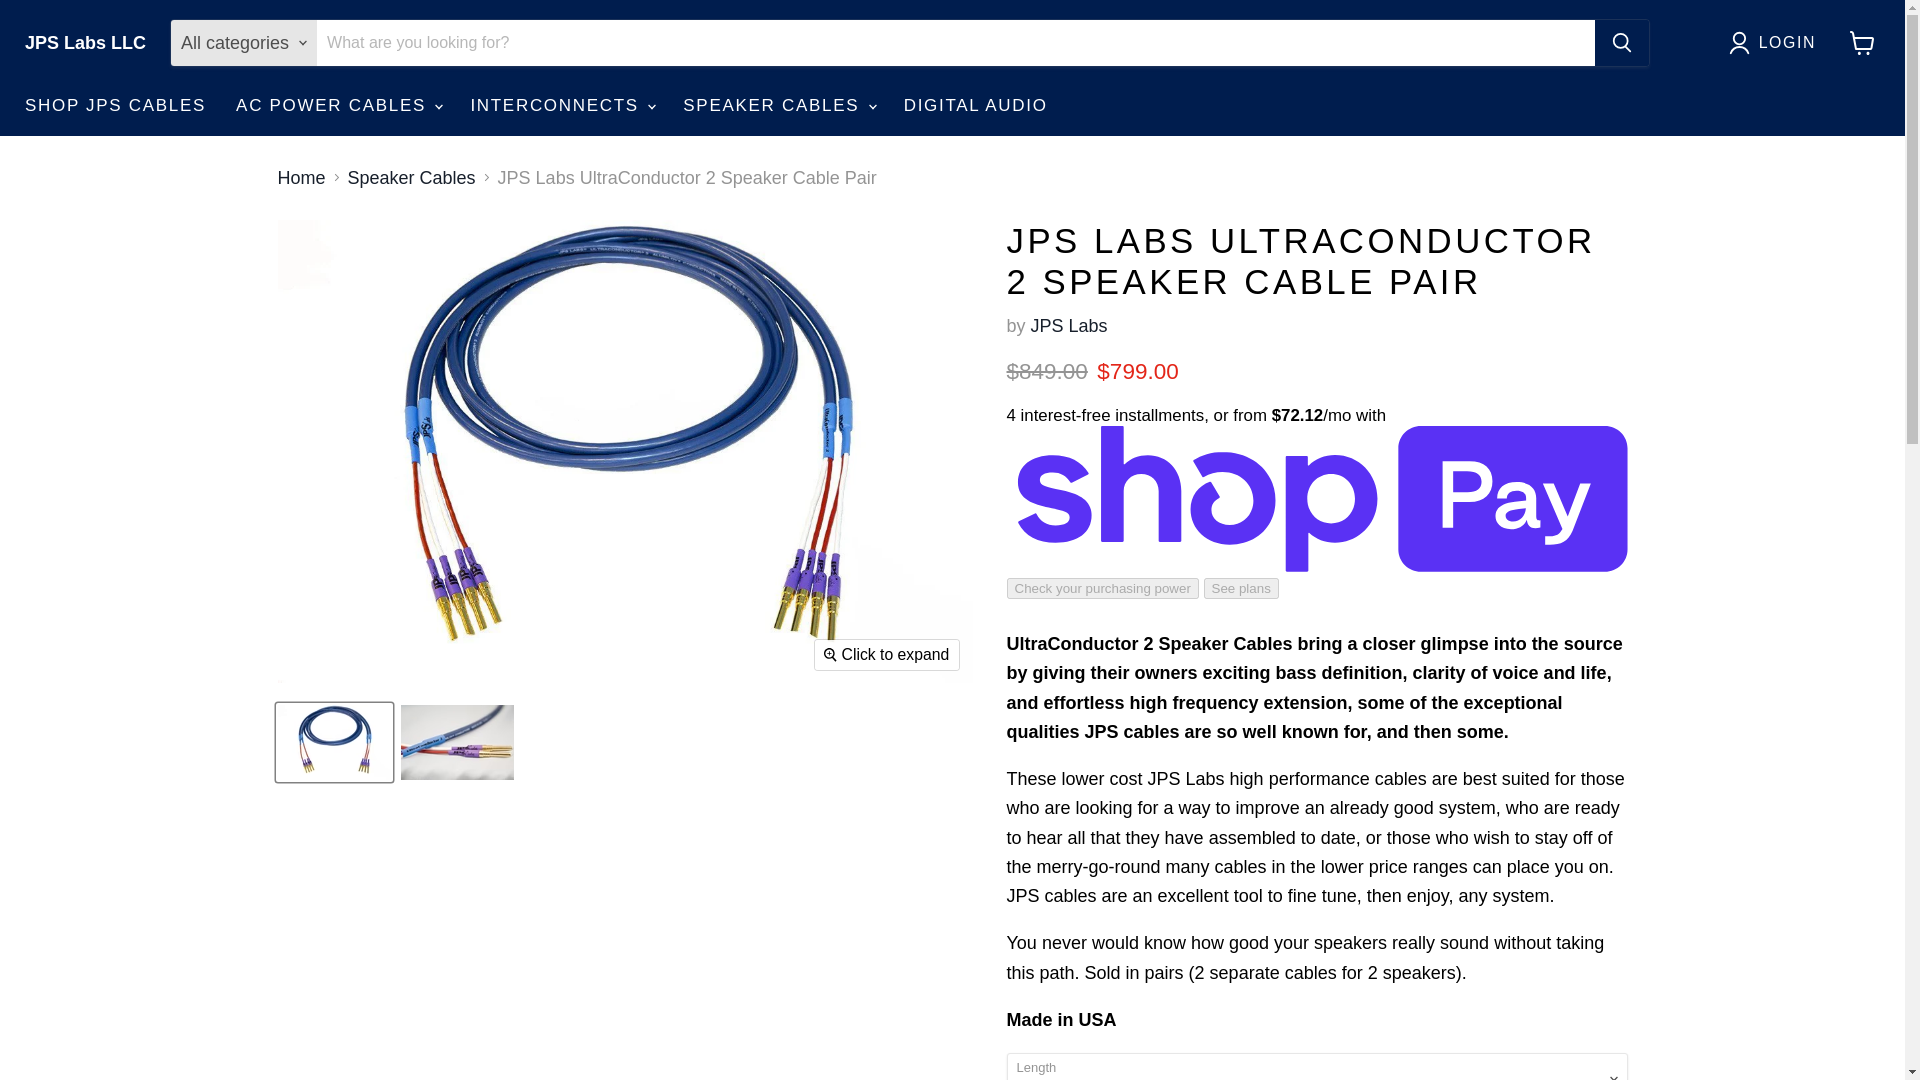 This screenshot has height=1080, width=1920. Describe the element at coordinates (1777, 43) in the screenshot. I see `LOGIN` at that location.